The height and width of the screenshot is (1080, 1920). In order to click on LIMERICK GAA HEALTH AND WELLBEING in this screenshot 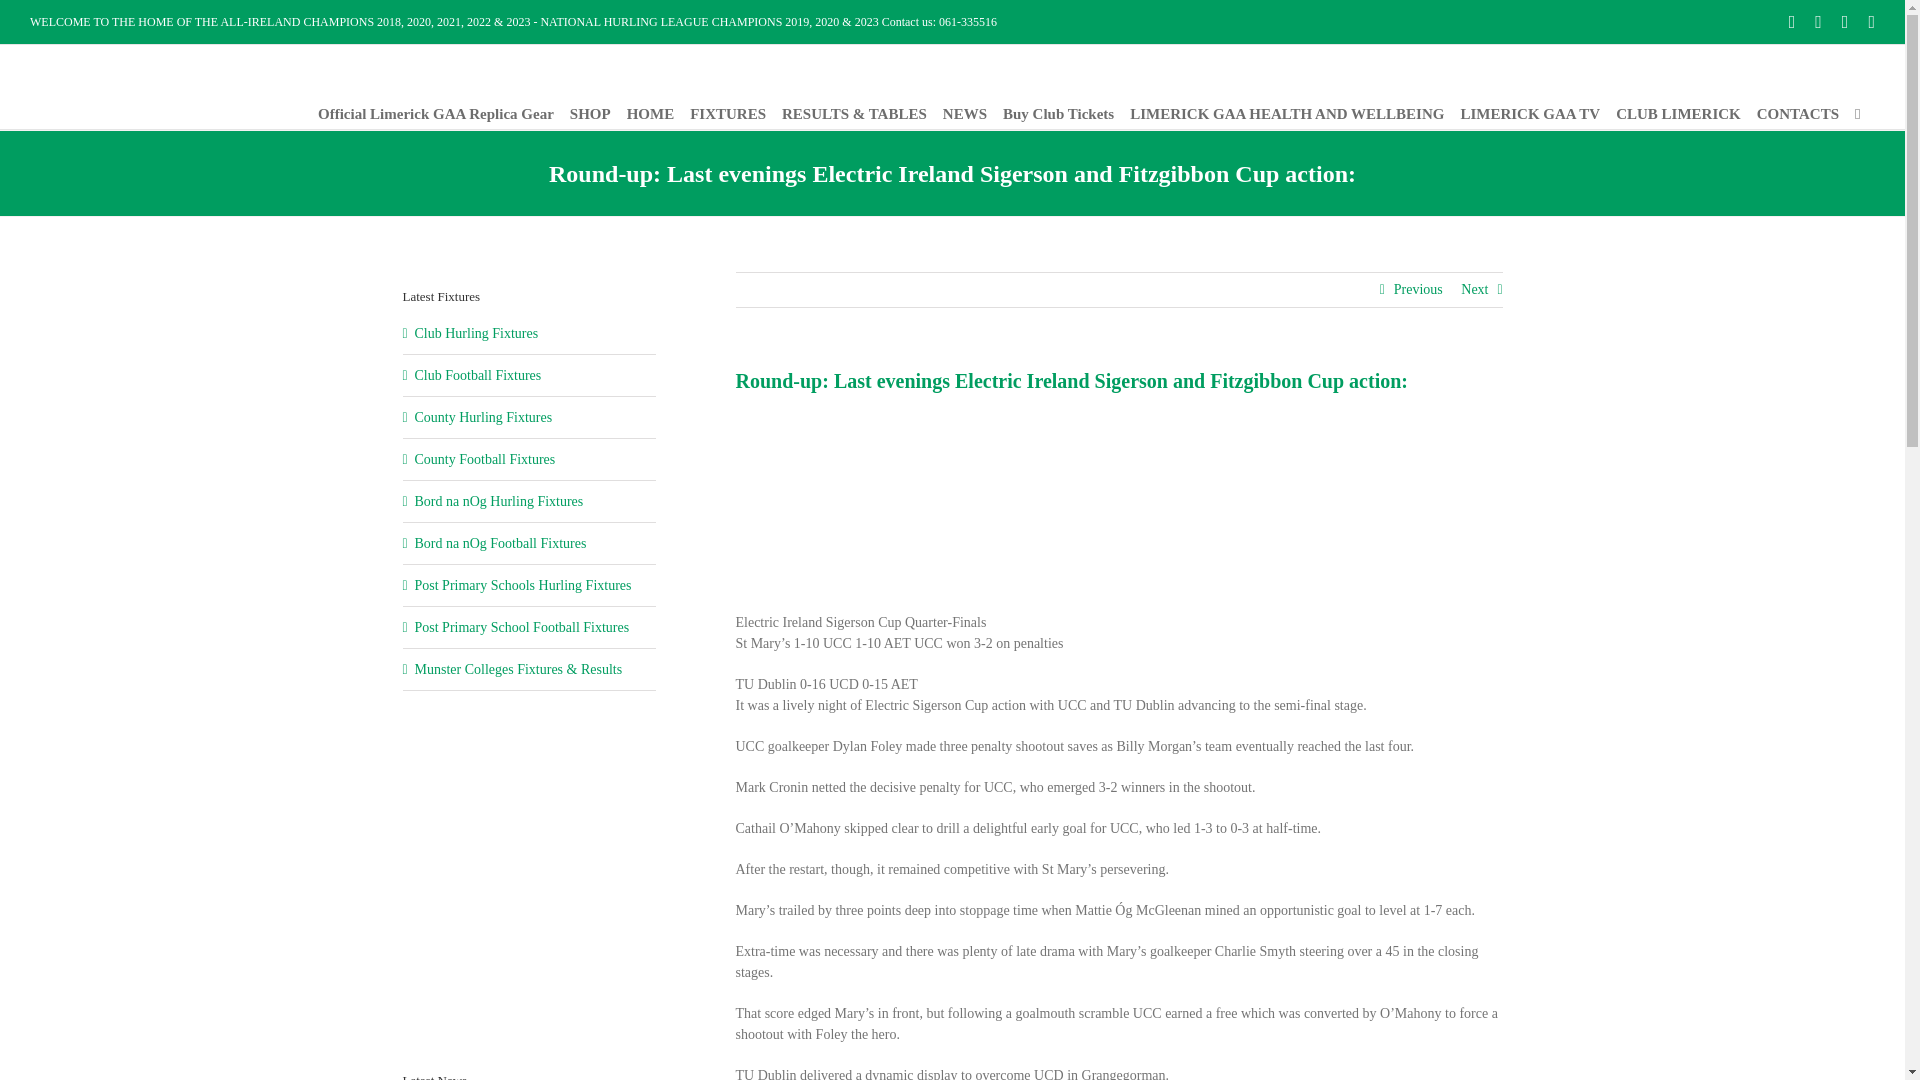, I will do `click(1286, 114)`.